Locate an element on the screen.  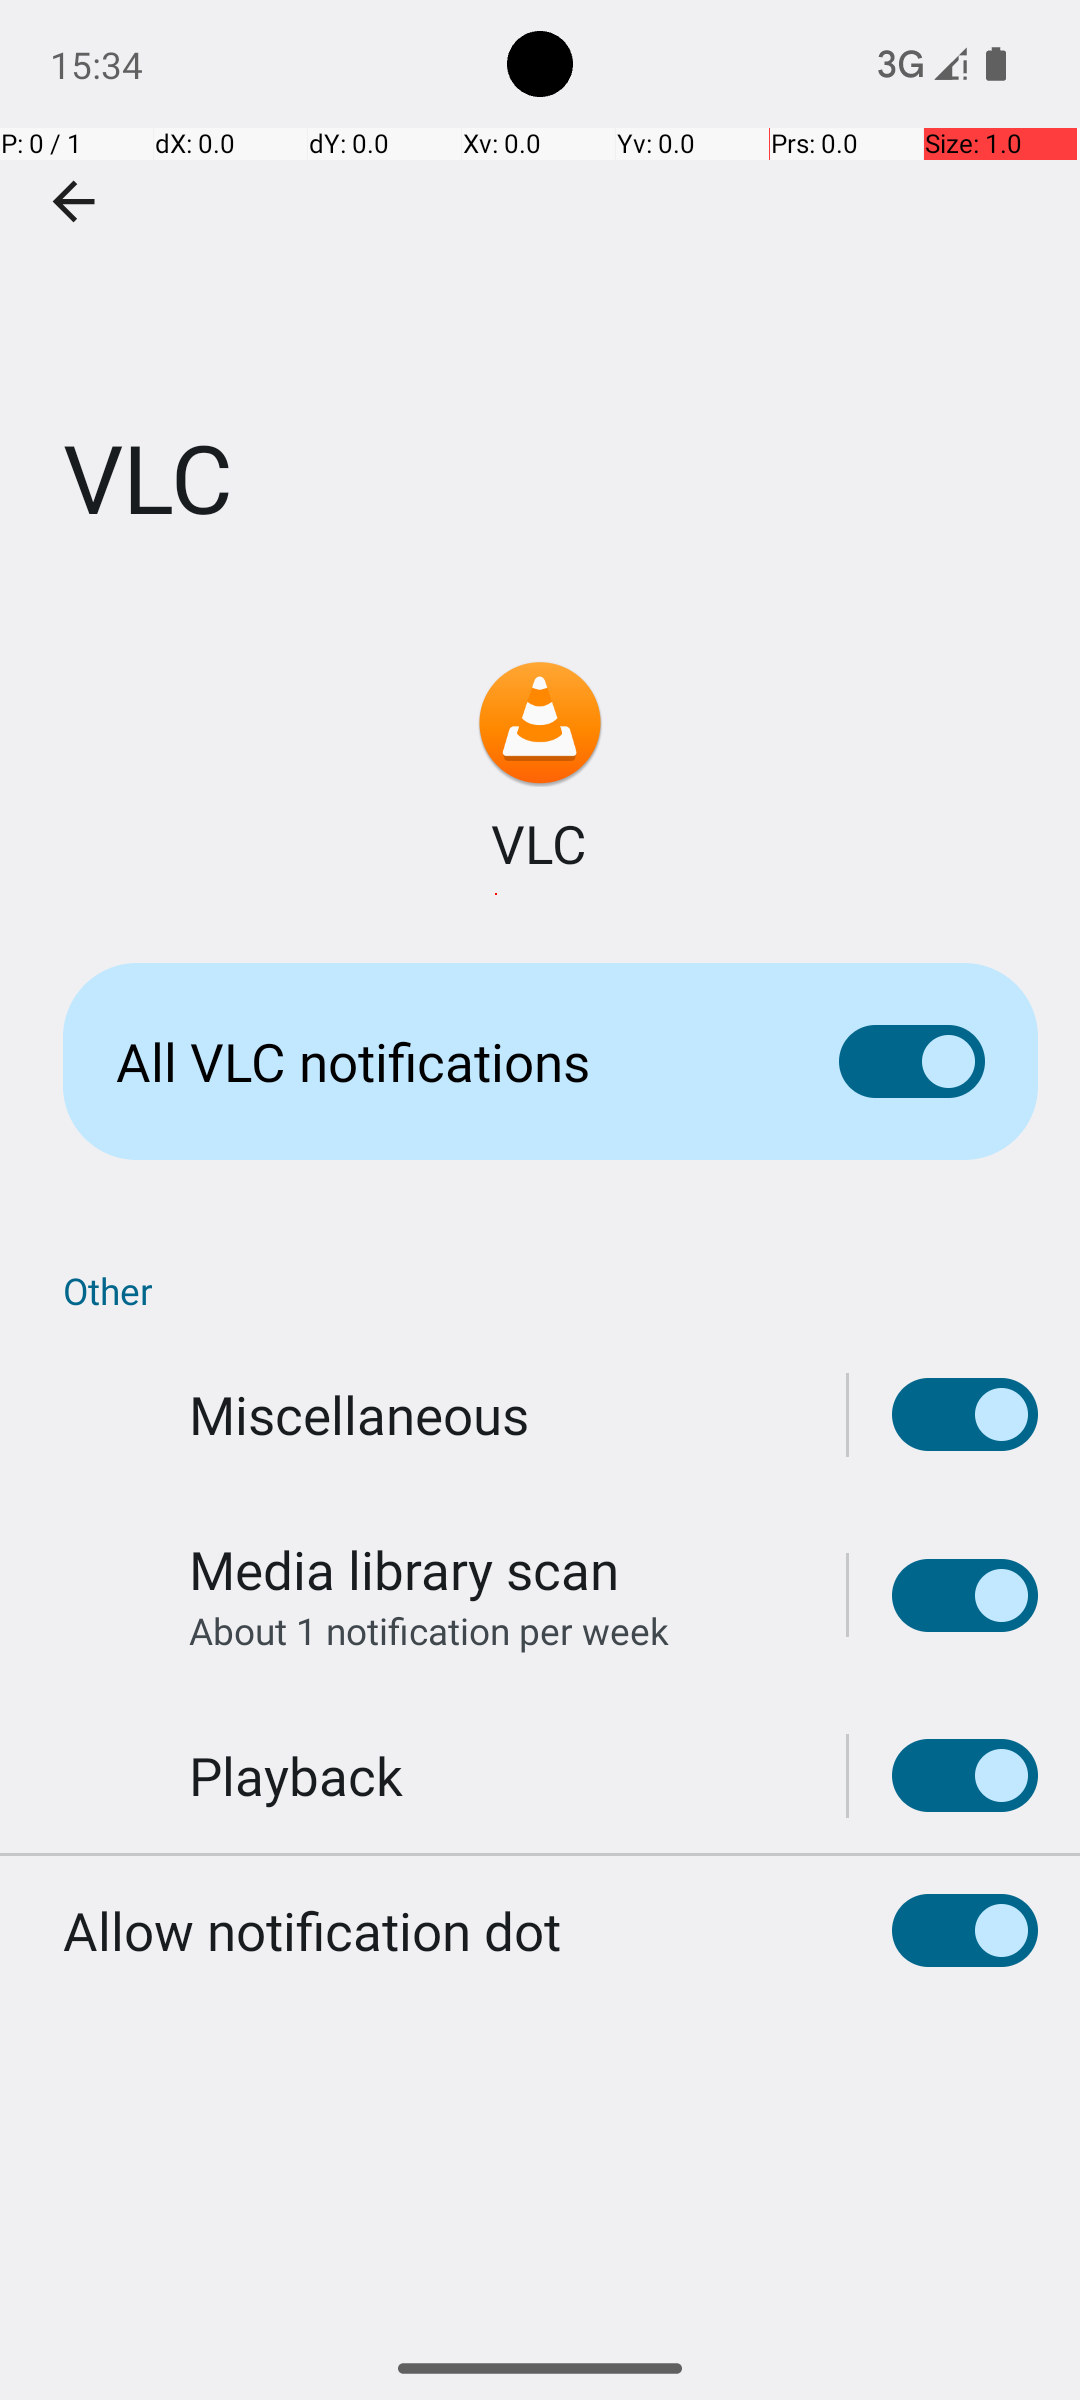
Media library scan is located at coordinates (404, 1570).